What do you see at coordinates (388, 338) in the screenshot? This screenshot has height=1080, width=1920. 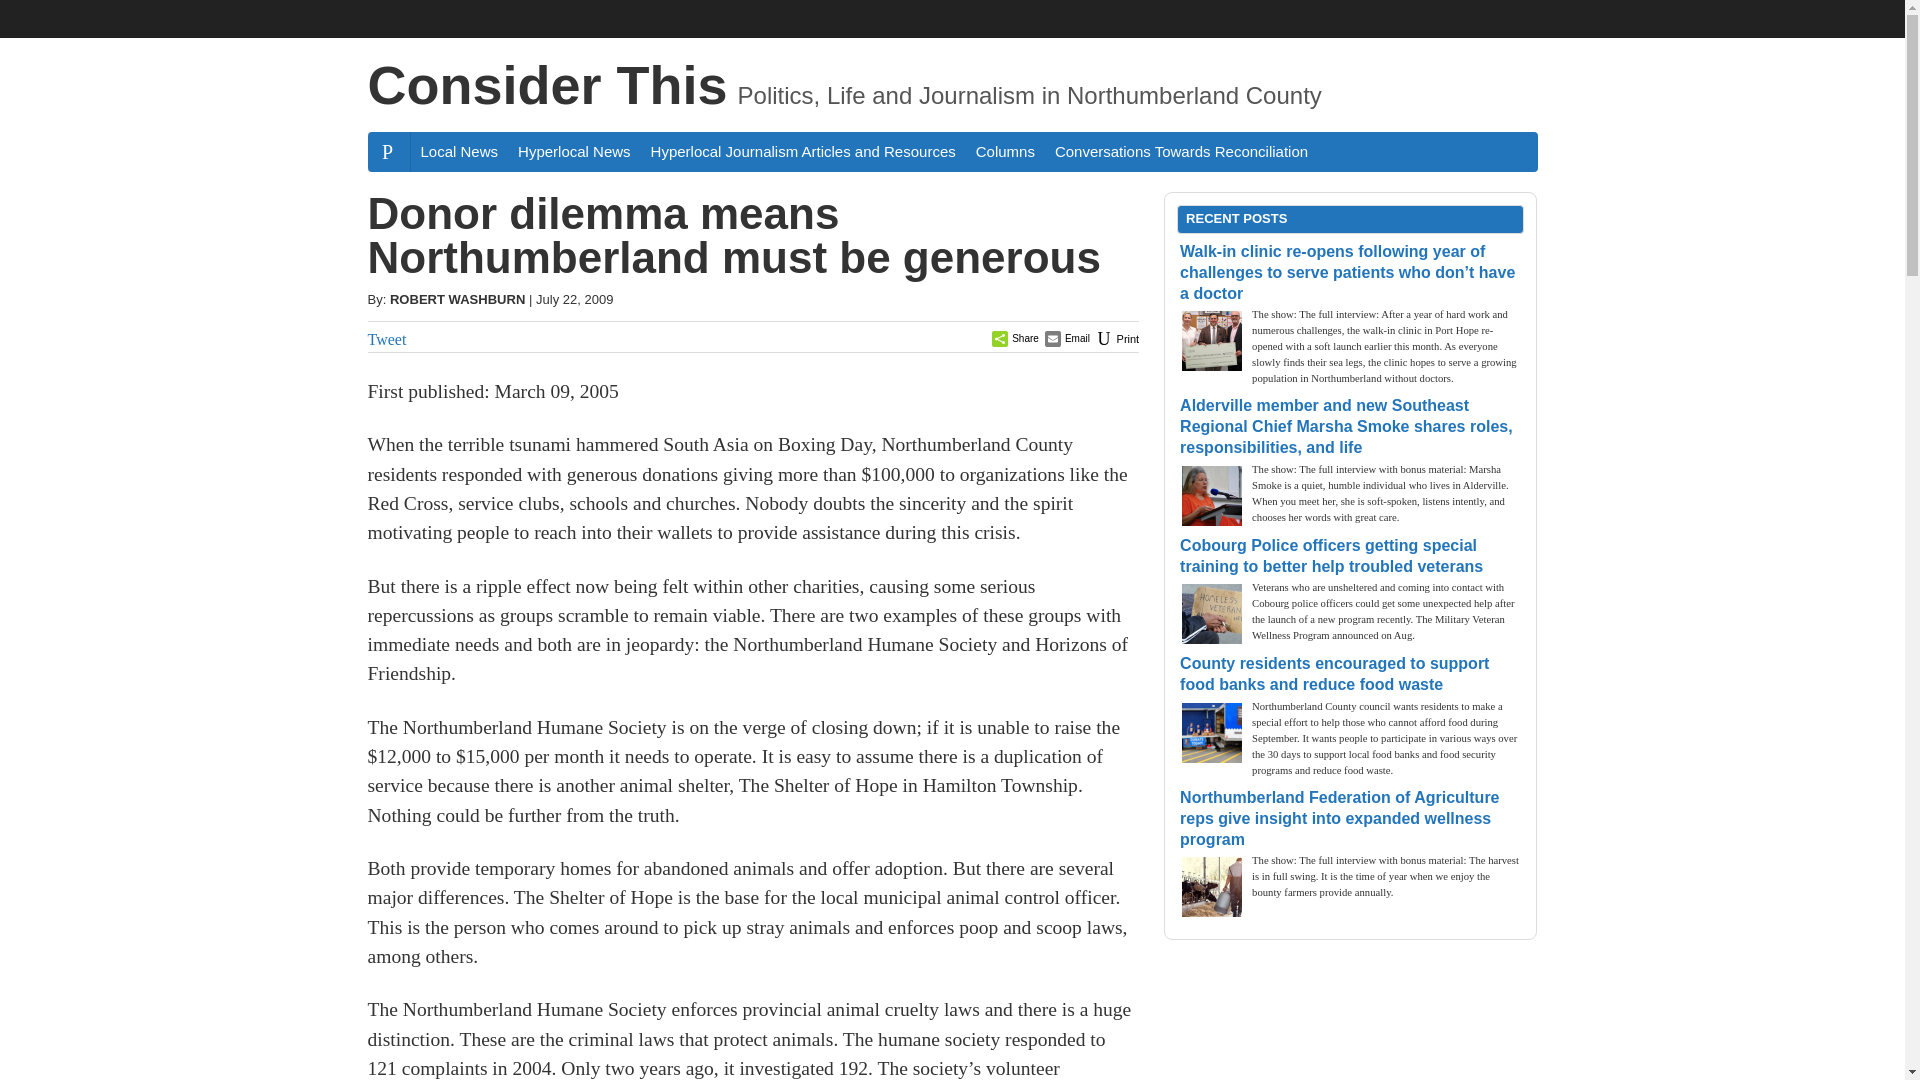 I see `Tweet` at bounding box center [388, 338].